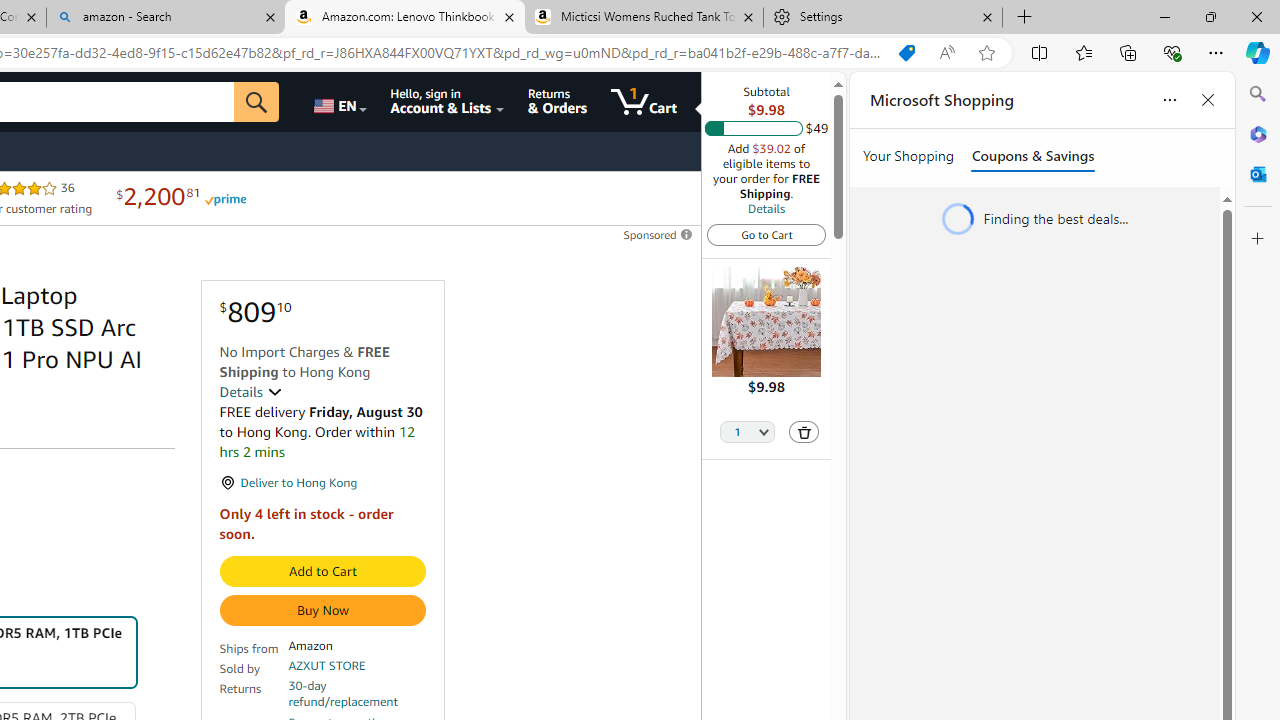 The width and height of the screenshot is (1280, 720). What do you see at coordinates (166, 18) in the screenshot?
I see `amazon - Search` at bounding box center [166, 18].